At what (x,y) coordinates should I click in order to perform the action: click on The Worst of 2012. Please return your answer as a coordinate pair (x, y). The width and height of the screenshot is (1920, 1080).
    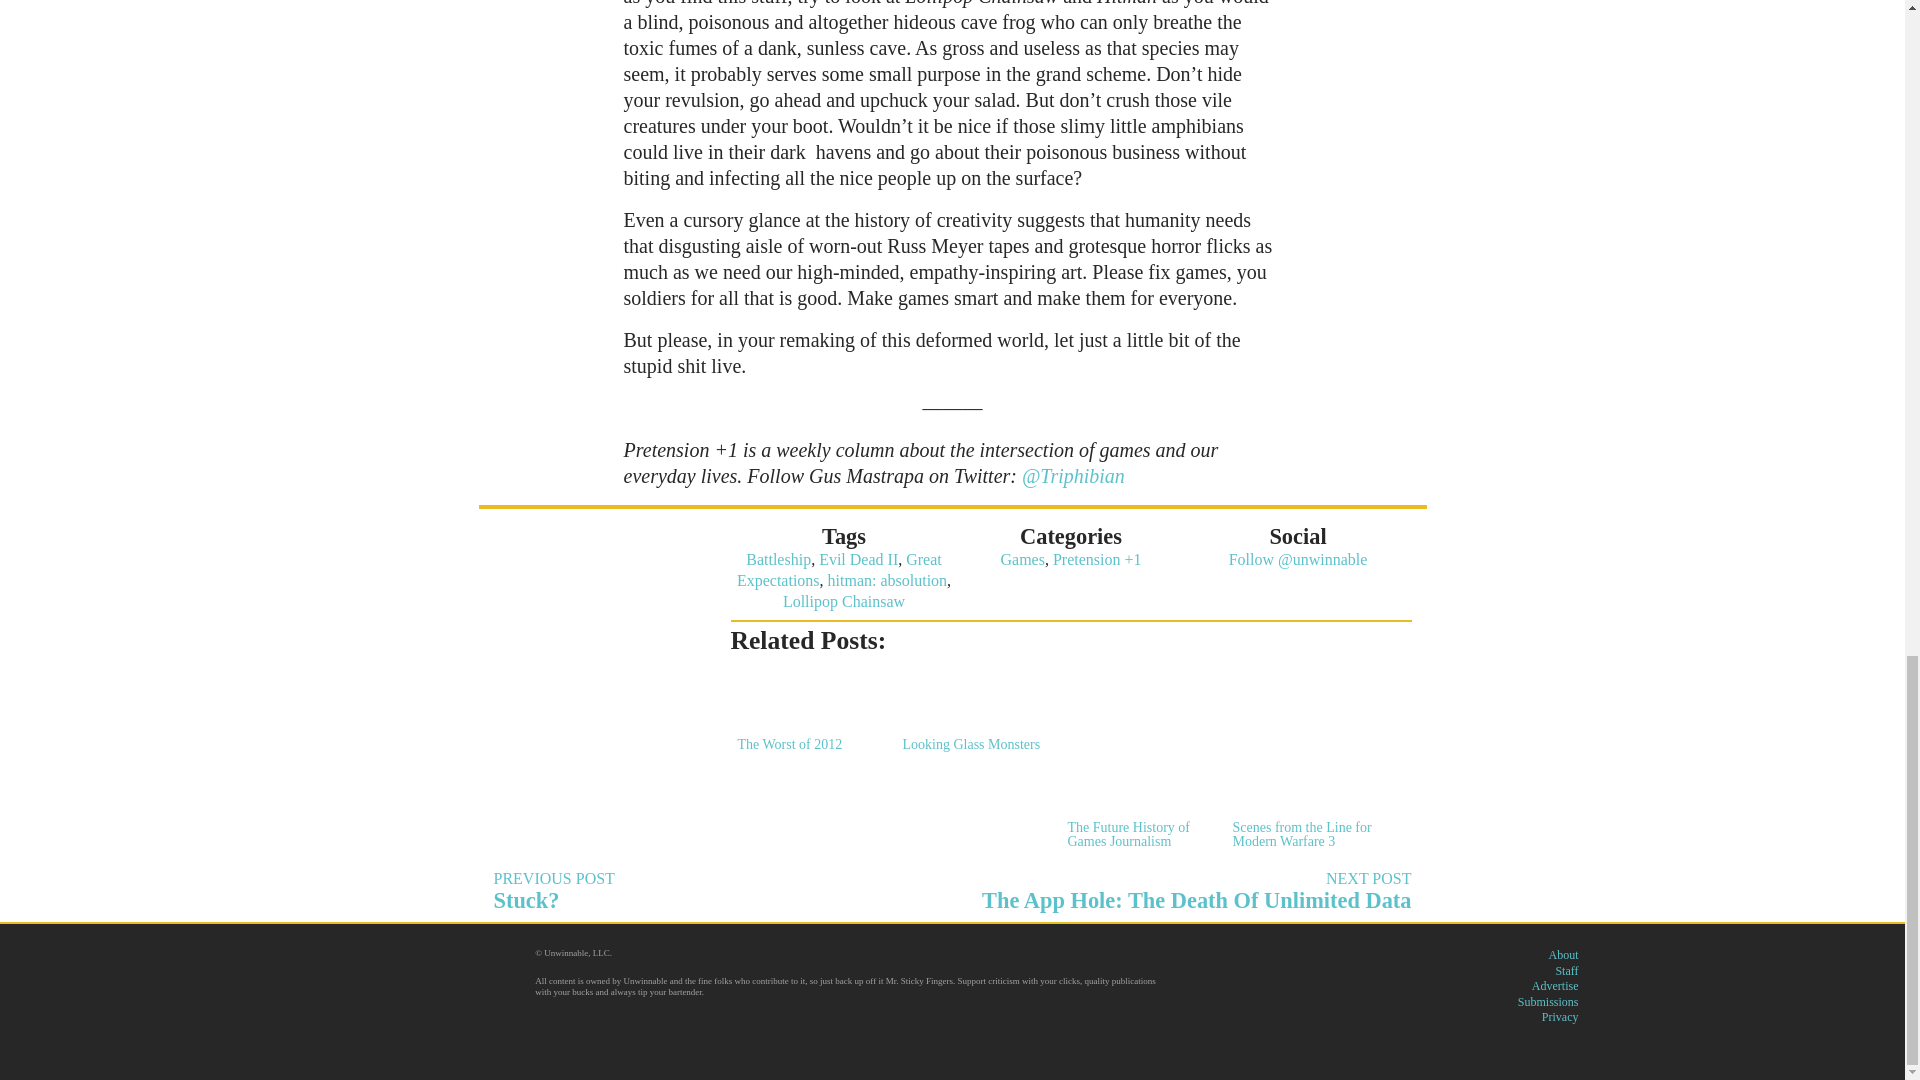
    Looking at the image, I should click on (1548, 1001).